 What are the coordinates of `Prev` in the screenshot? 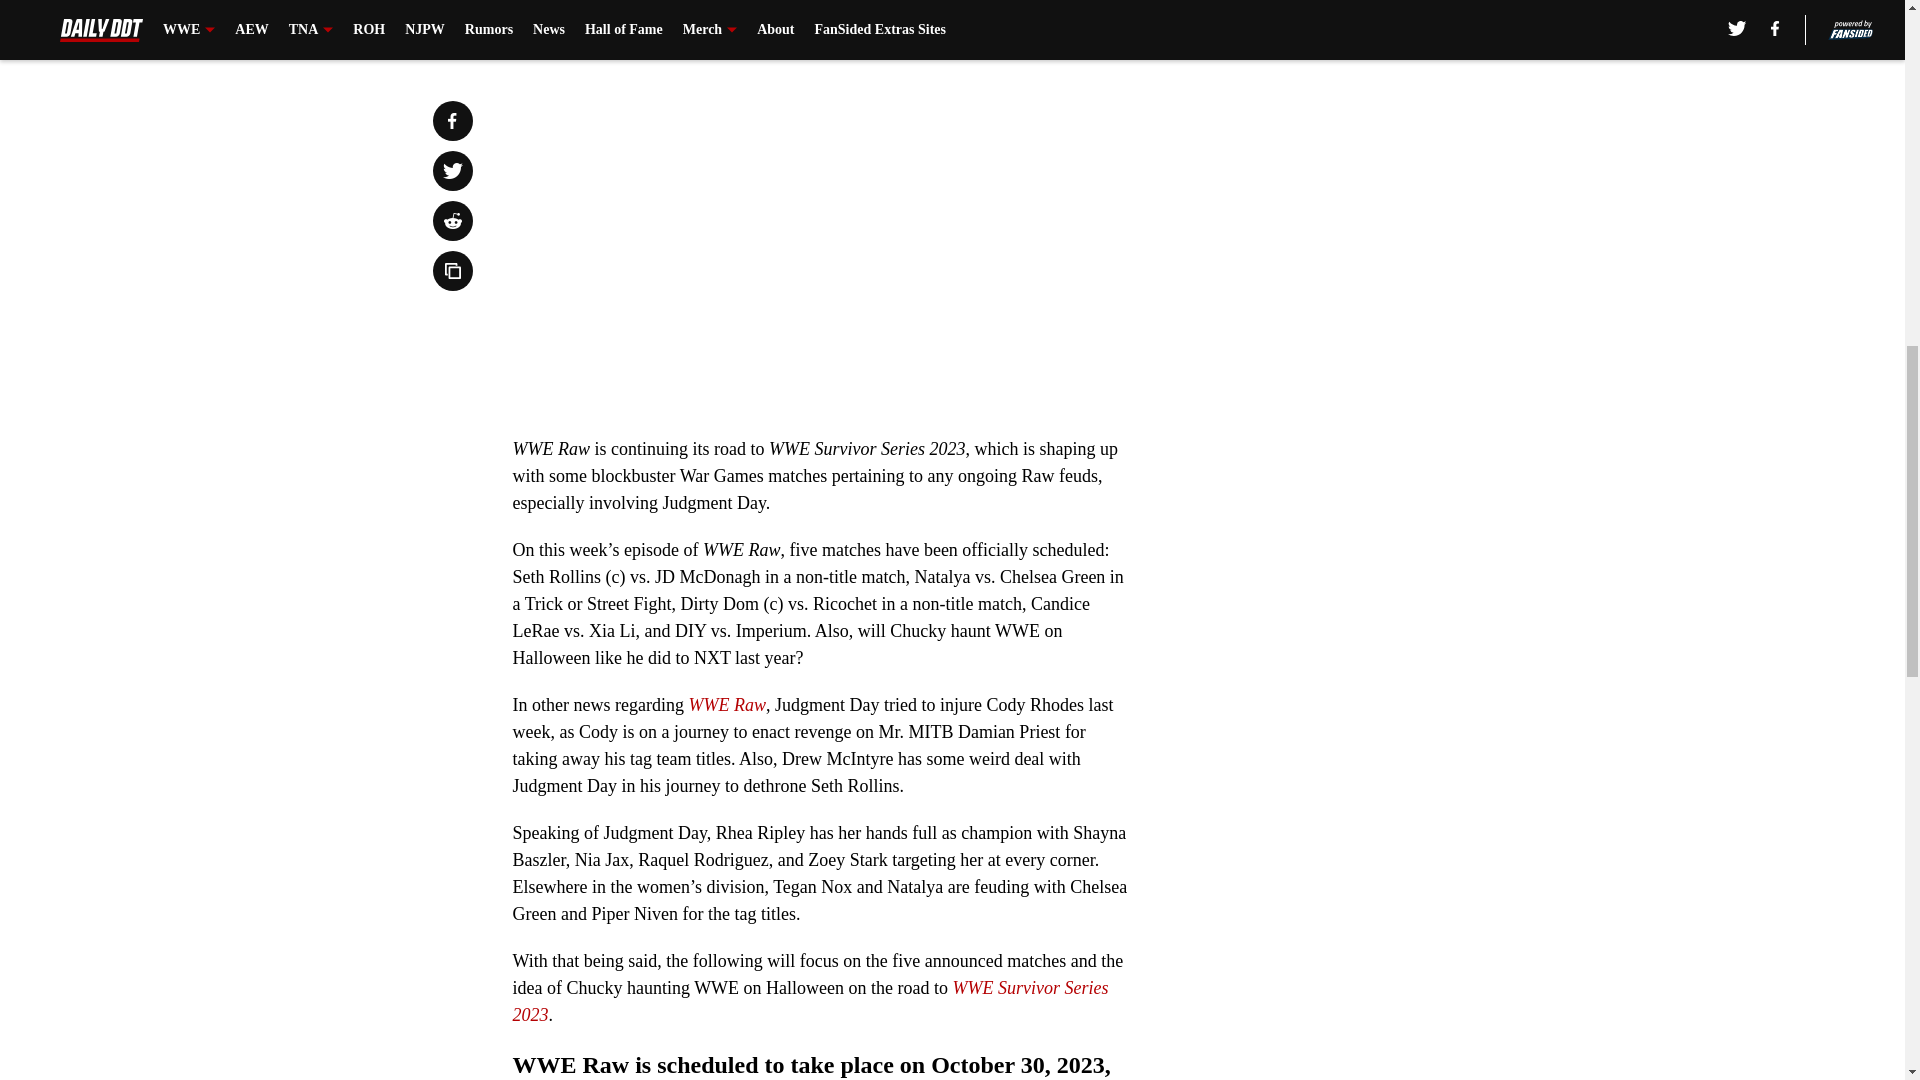 It's located at (572, 27).